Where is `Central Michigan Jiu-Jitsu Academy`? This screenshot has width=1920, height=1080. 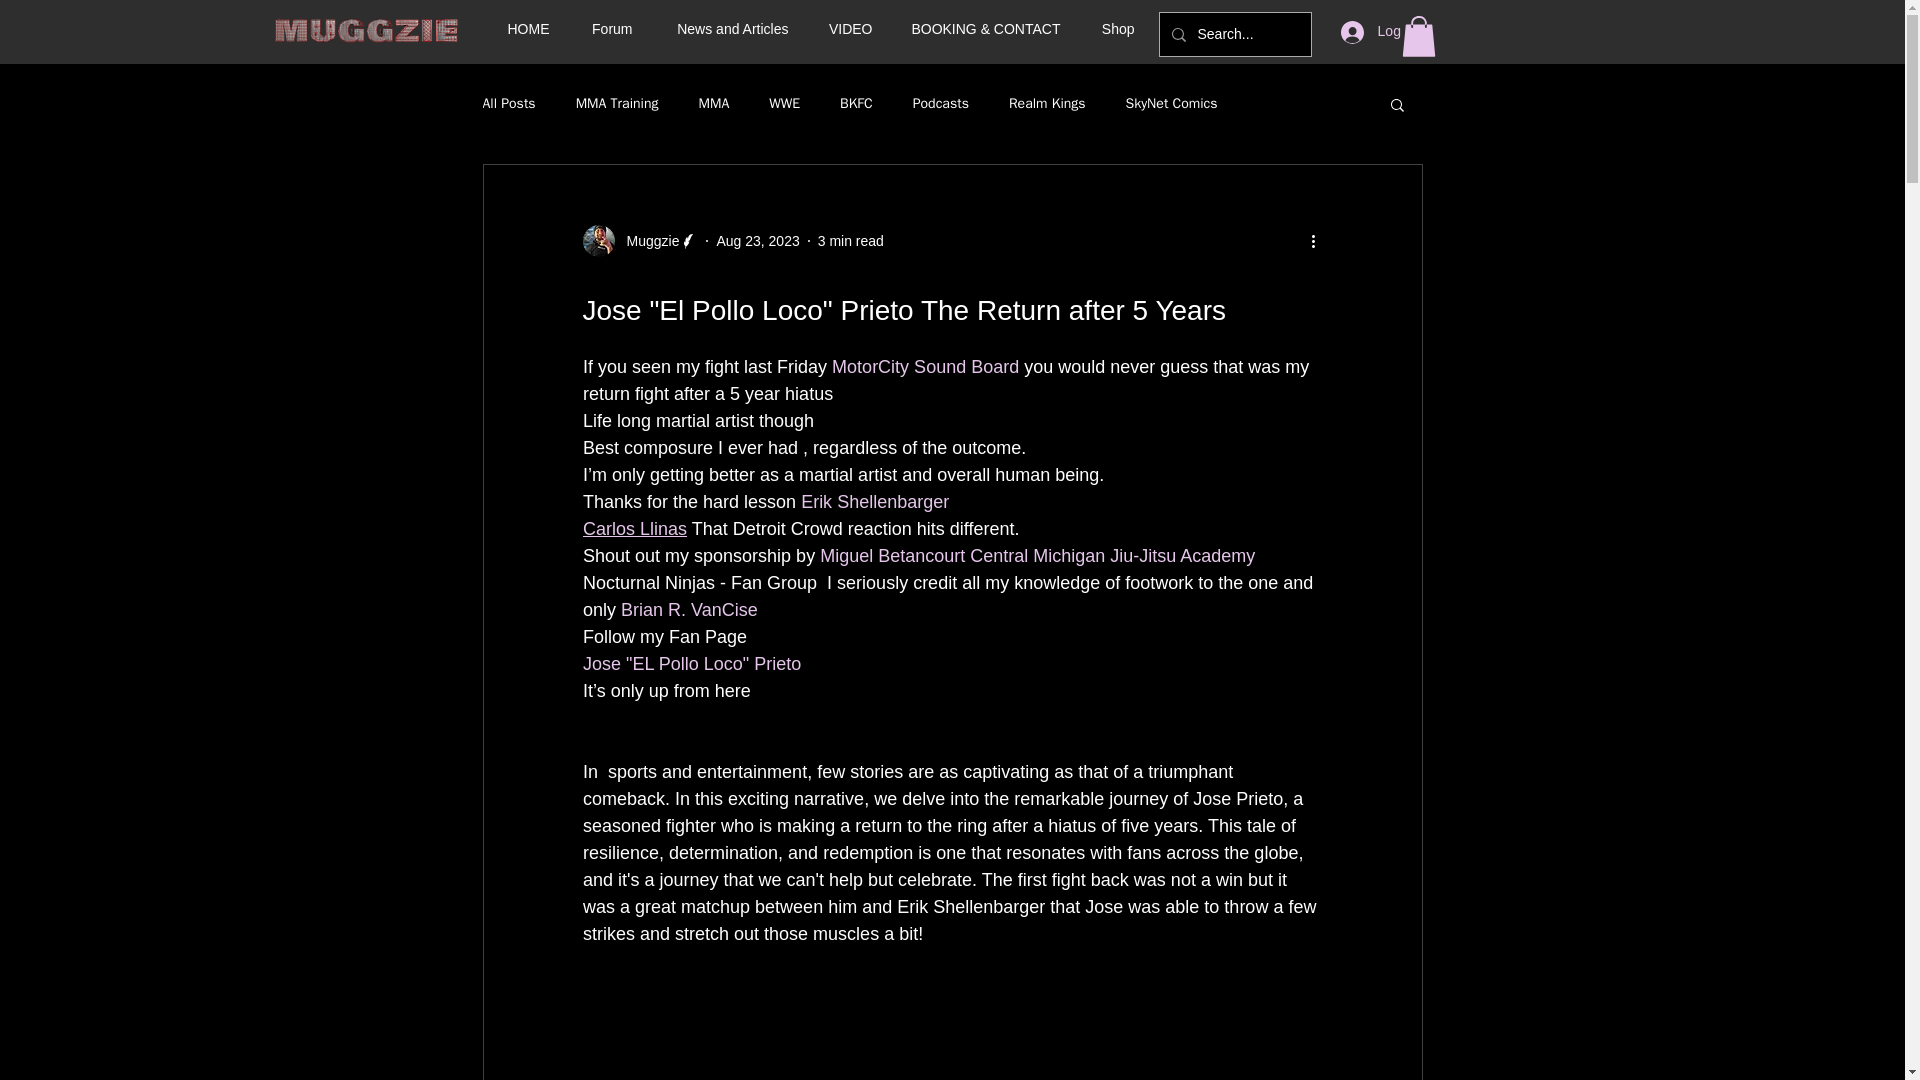
Central Michigan Jiu-Jitsu Academy is located at coordinates (1112, 556).